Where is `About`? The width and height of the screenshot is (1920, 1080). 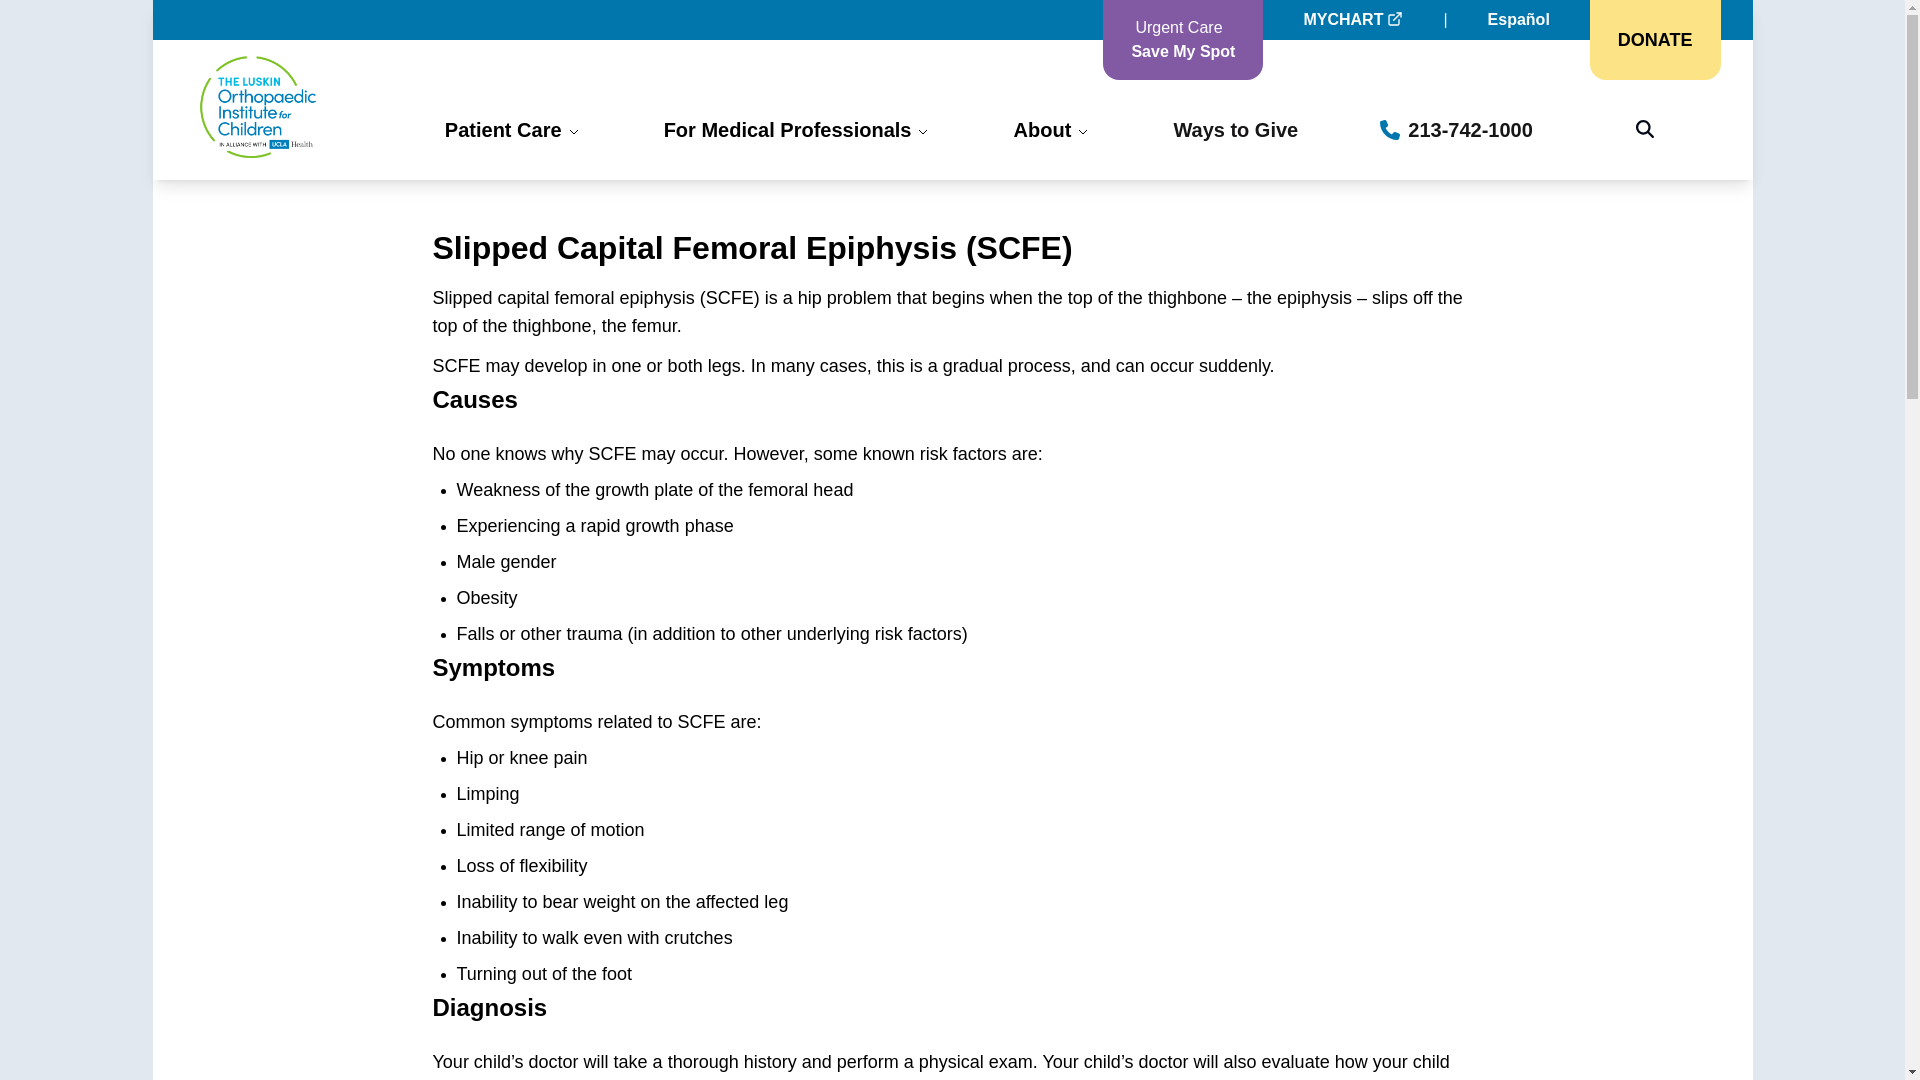 About is located at coordinates (1654, 40).